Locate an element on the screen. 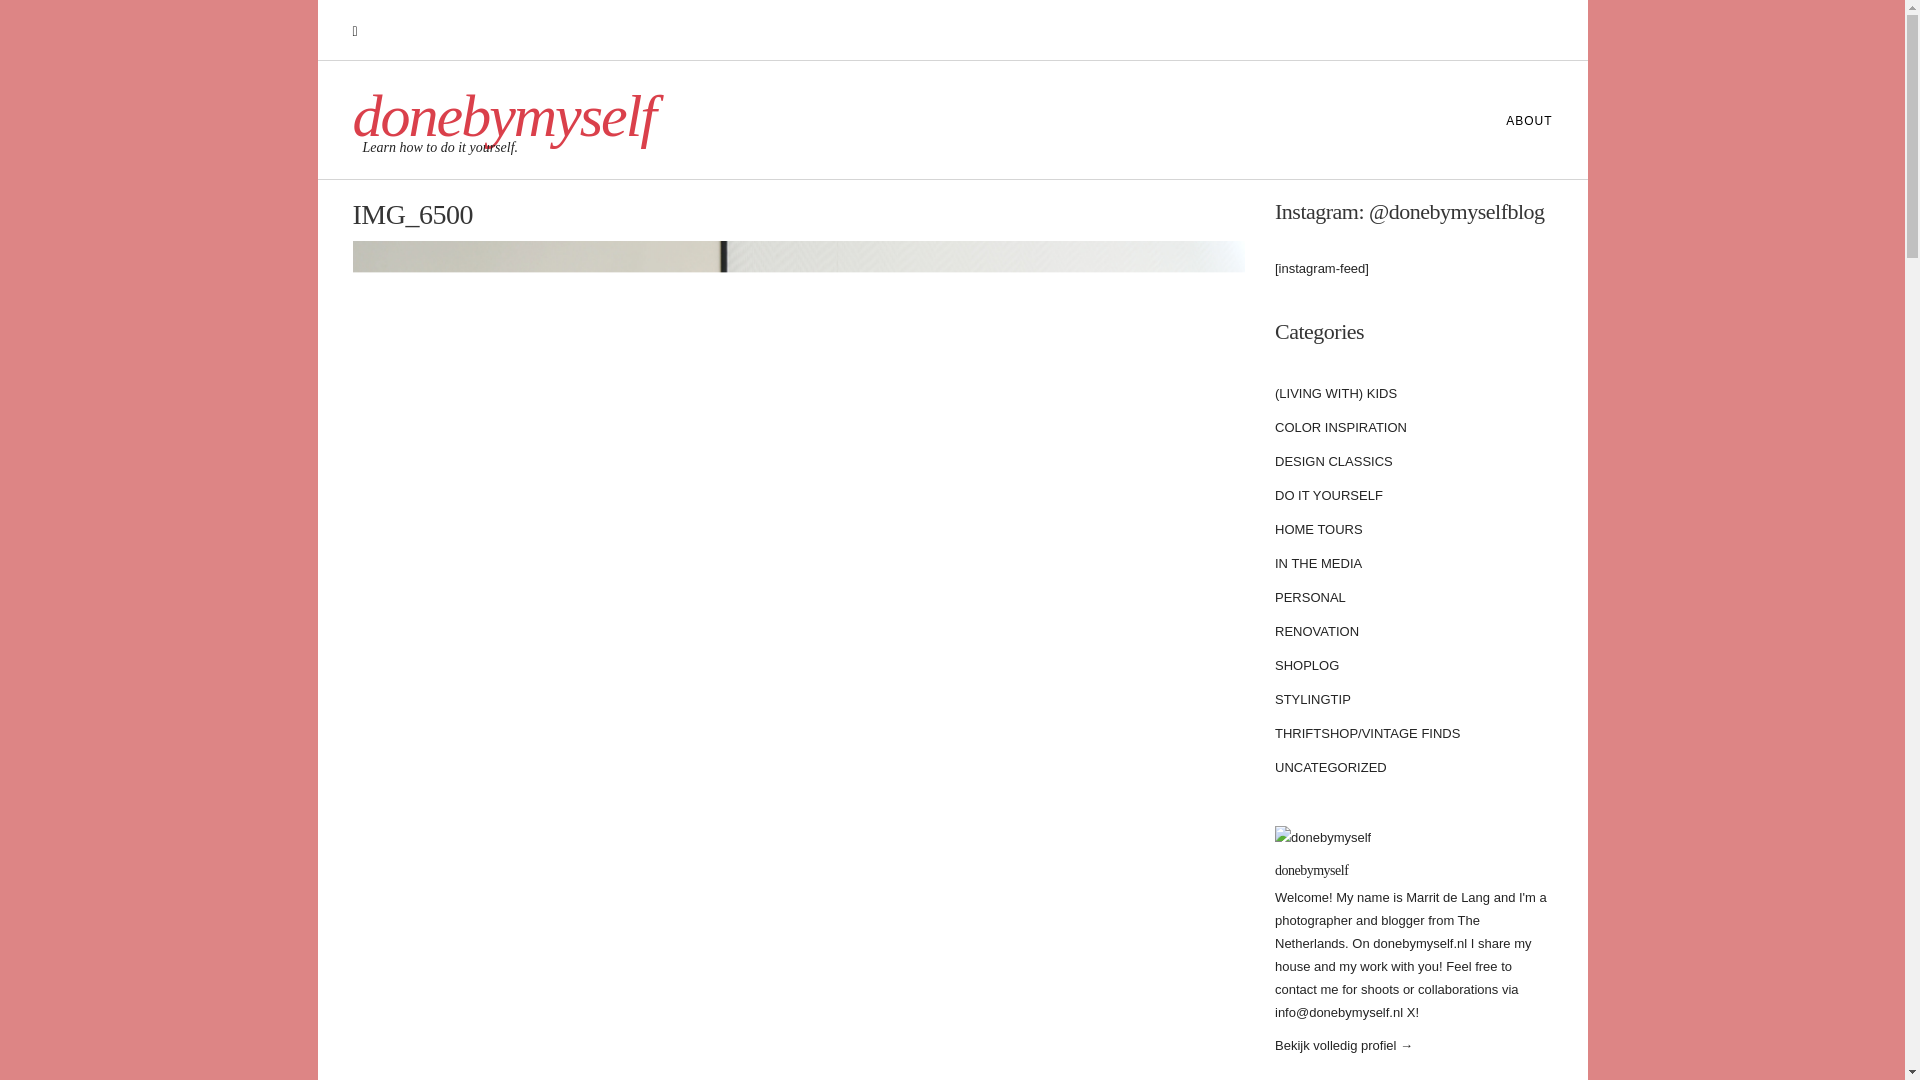  donebymyself is located at coordinates (502, 116).